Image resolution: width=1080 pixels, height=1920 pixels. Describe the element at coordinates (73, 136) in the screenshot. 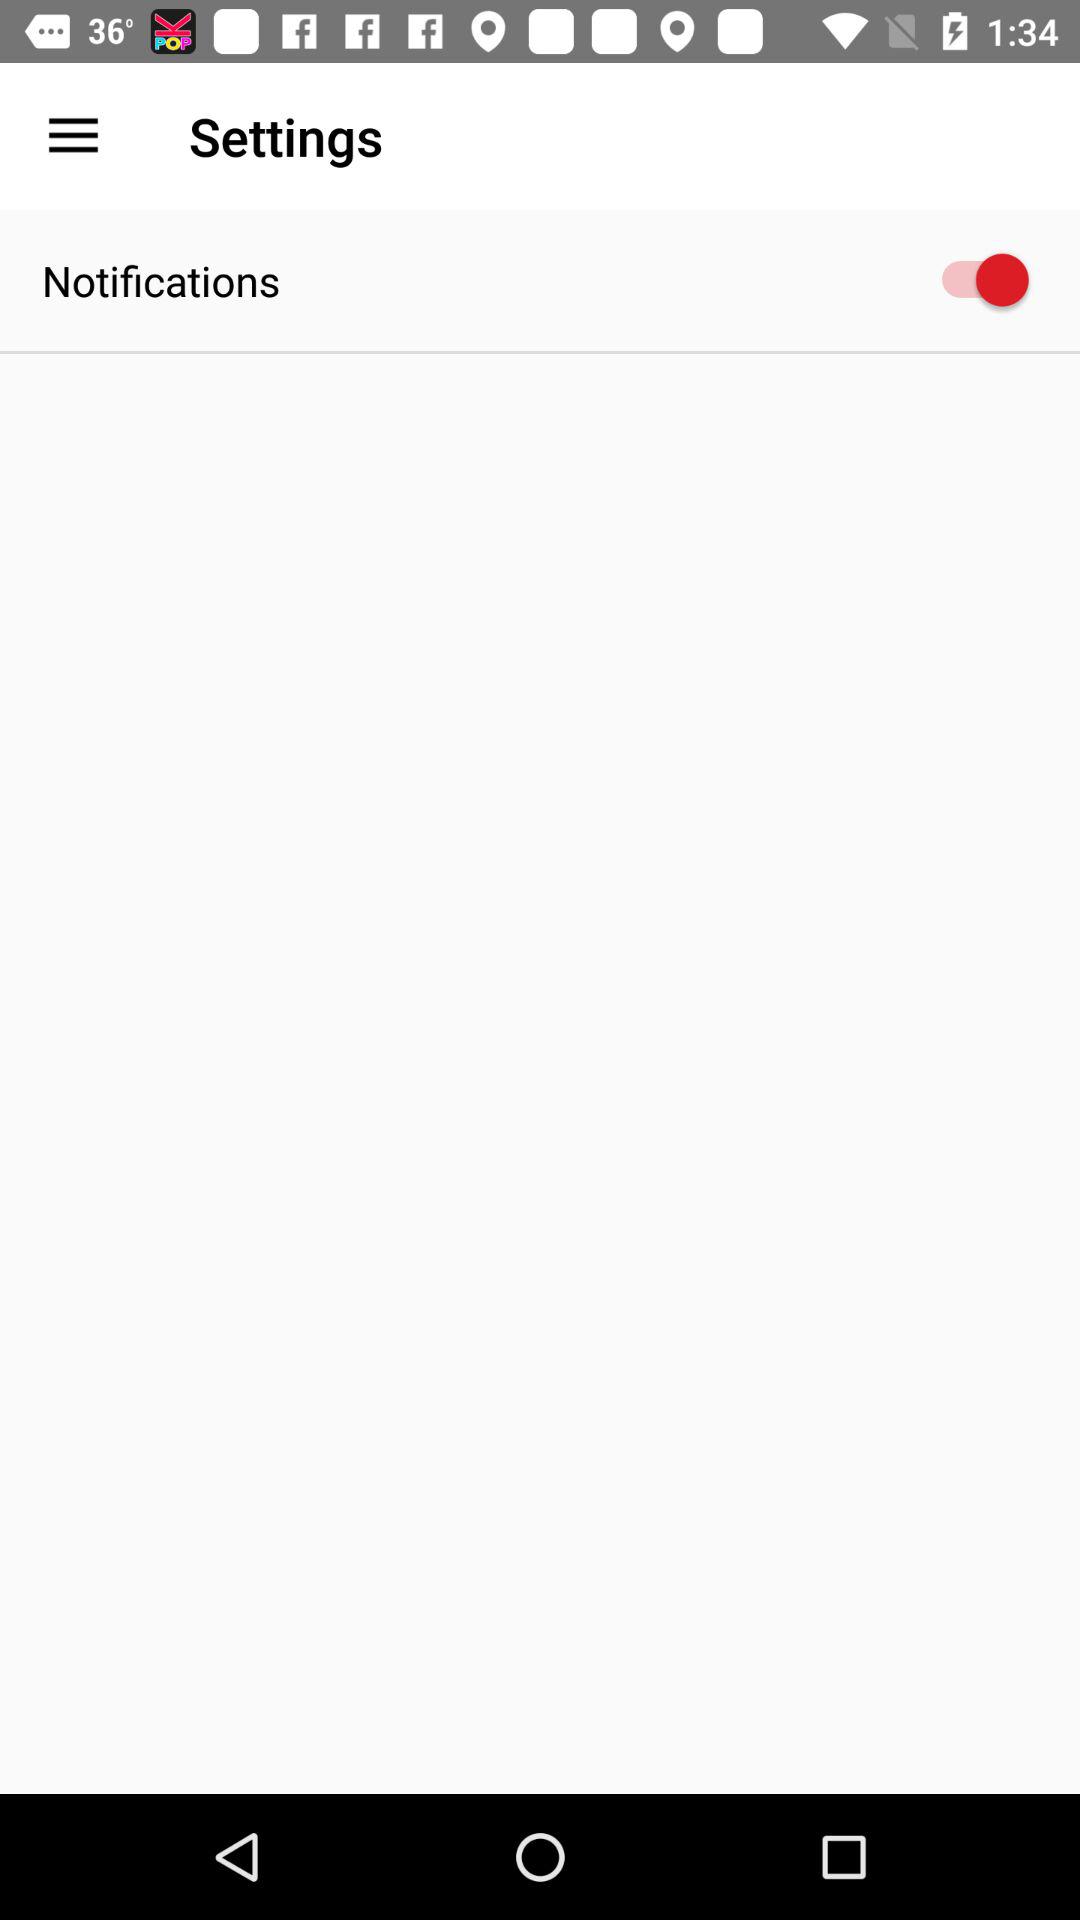

I see `turn on the icon above the notifications icon` at that location.